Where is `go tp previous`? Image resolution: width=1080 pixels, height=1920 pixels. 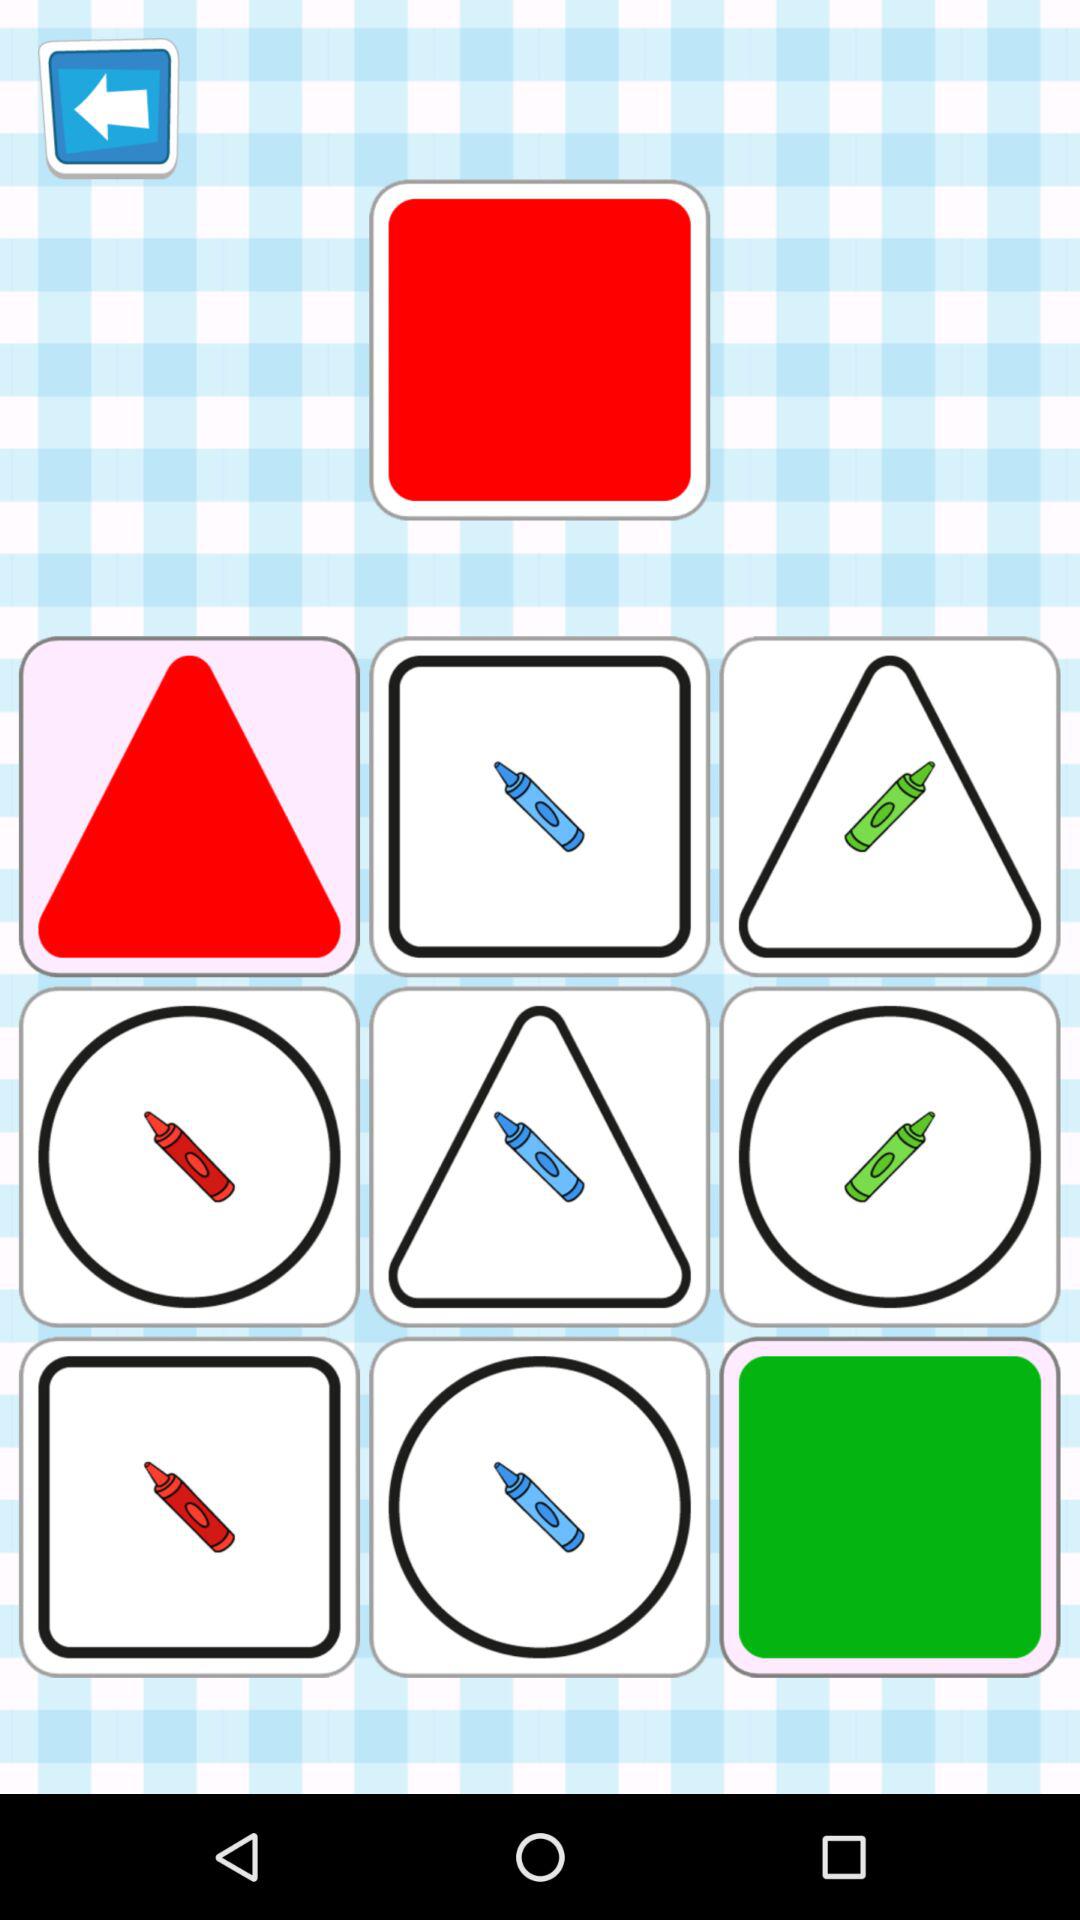 go tp previous is located at coordinates (108, 108).